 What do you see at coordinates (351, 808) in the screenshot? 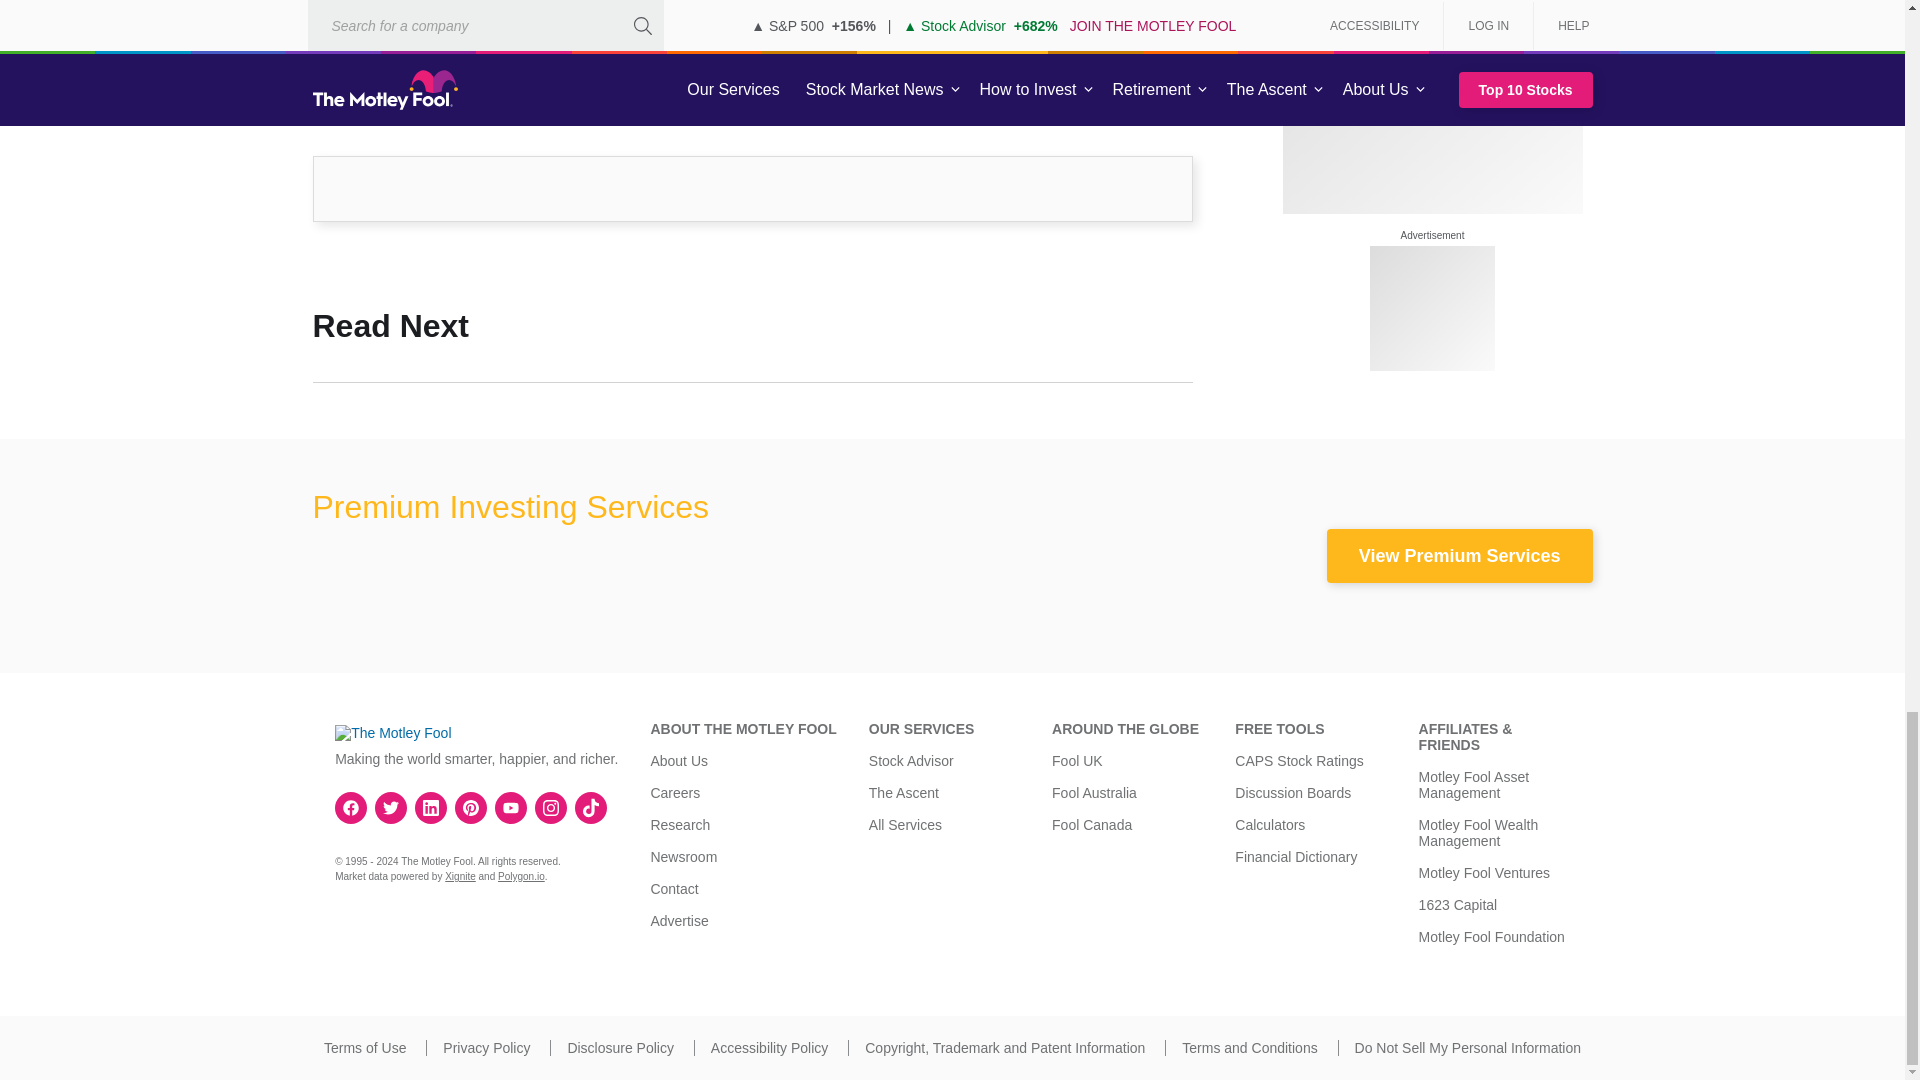
I see `Facebook` at bounding box center [351, 808].